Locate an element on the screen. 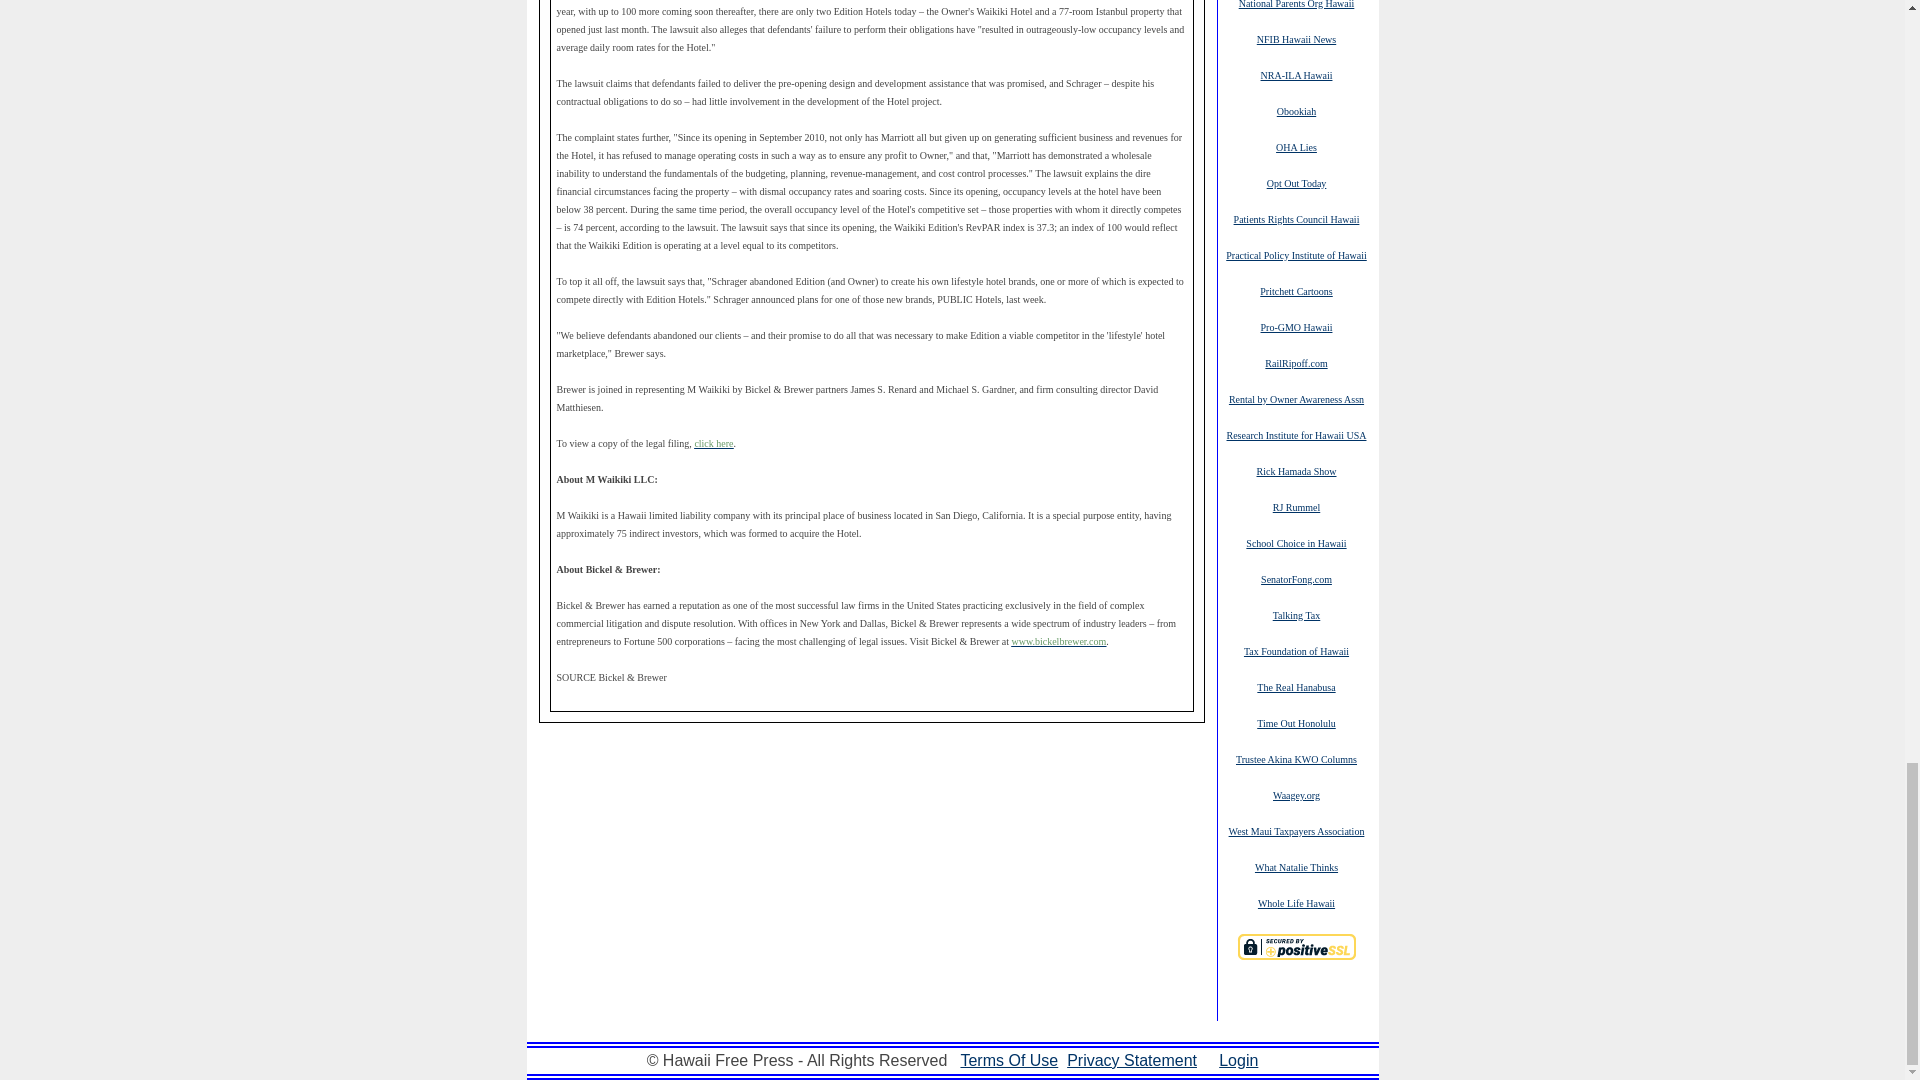  www.bickelbrewer.com is located at coordinates (1058, 641).